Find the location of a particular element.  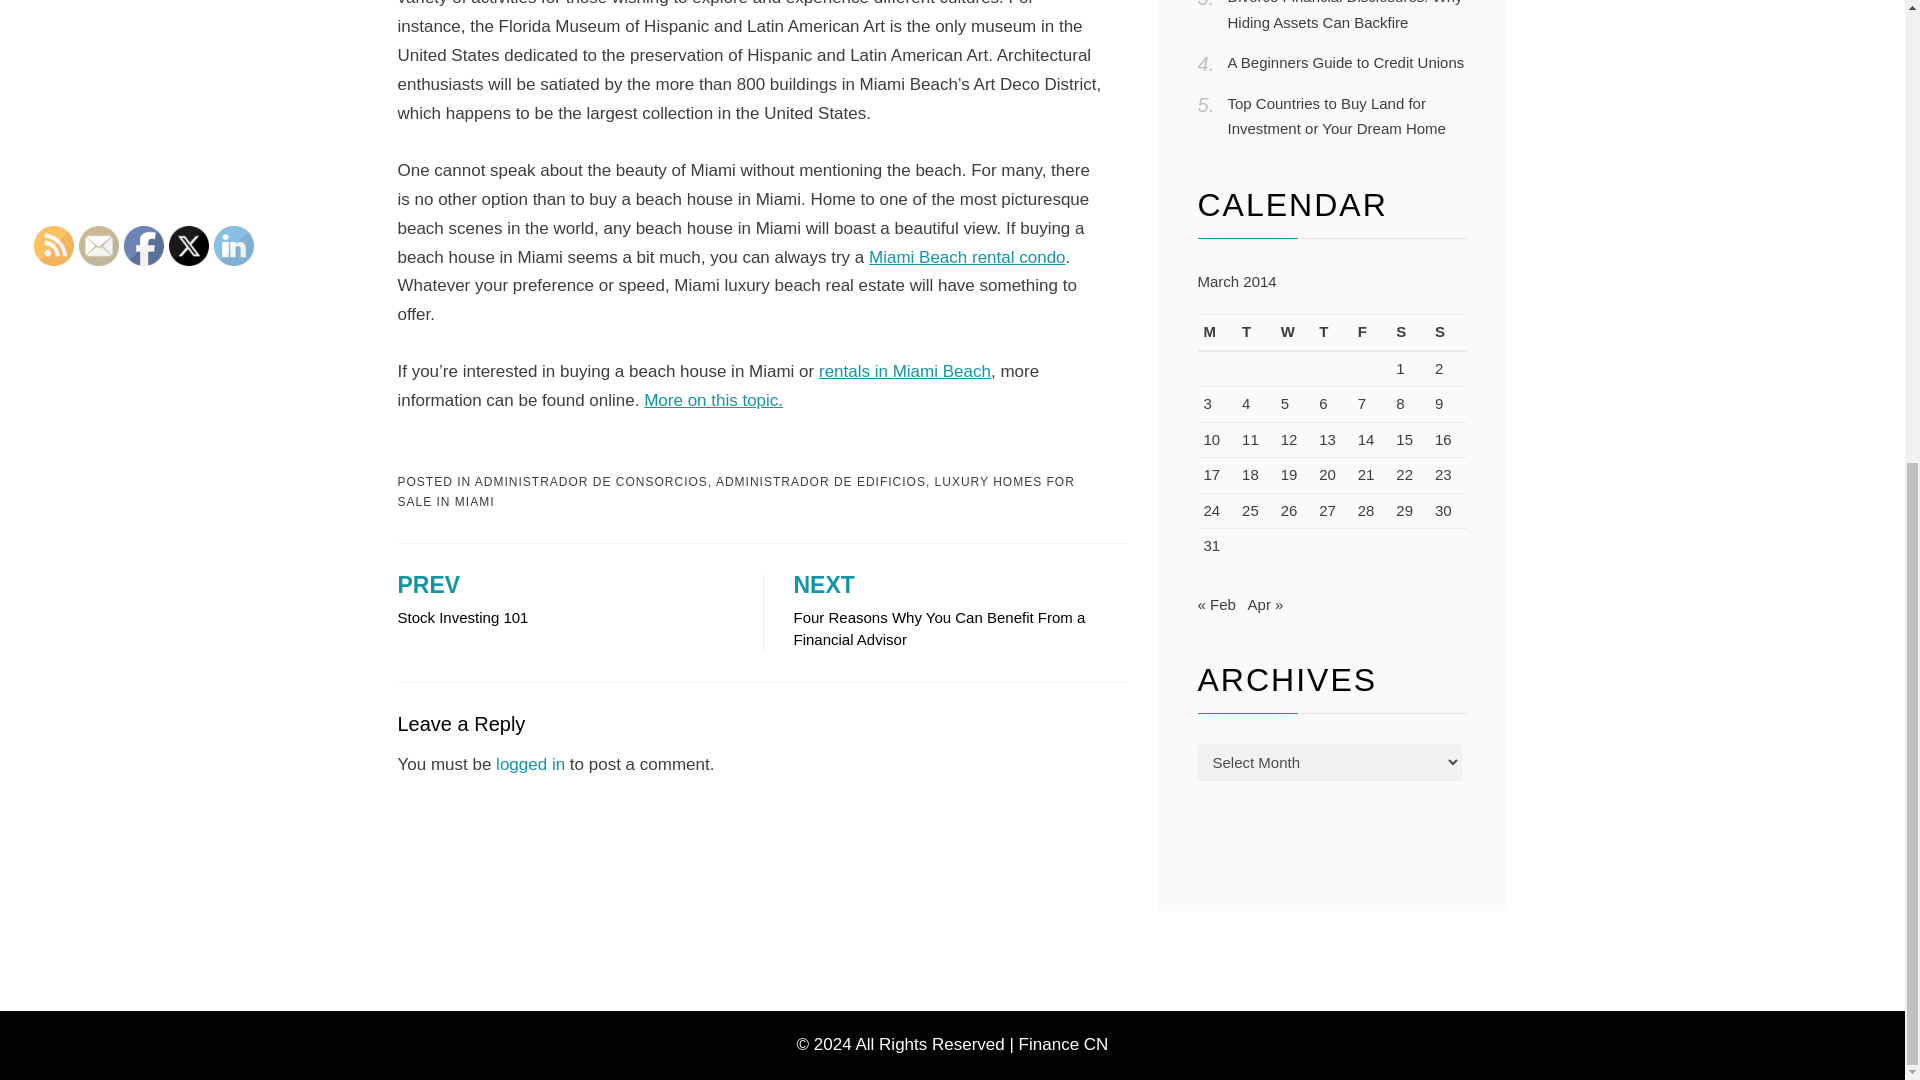

25 is located at coordinates (1250, 510).